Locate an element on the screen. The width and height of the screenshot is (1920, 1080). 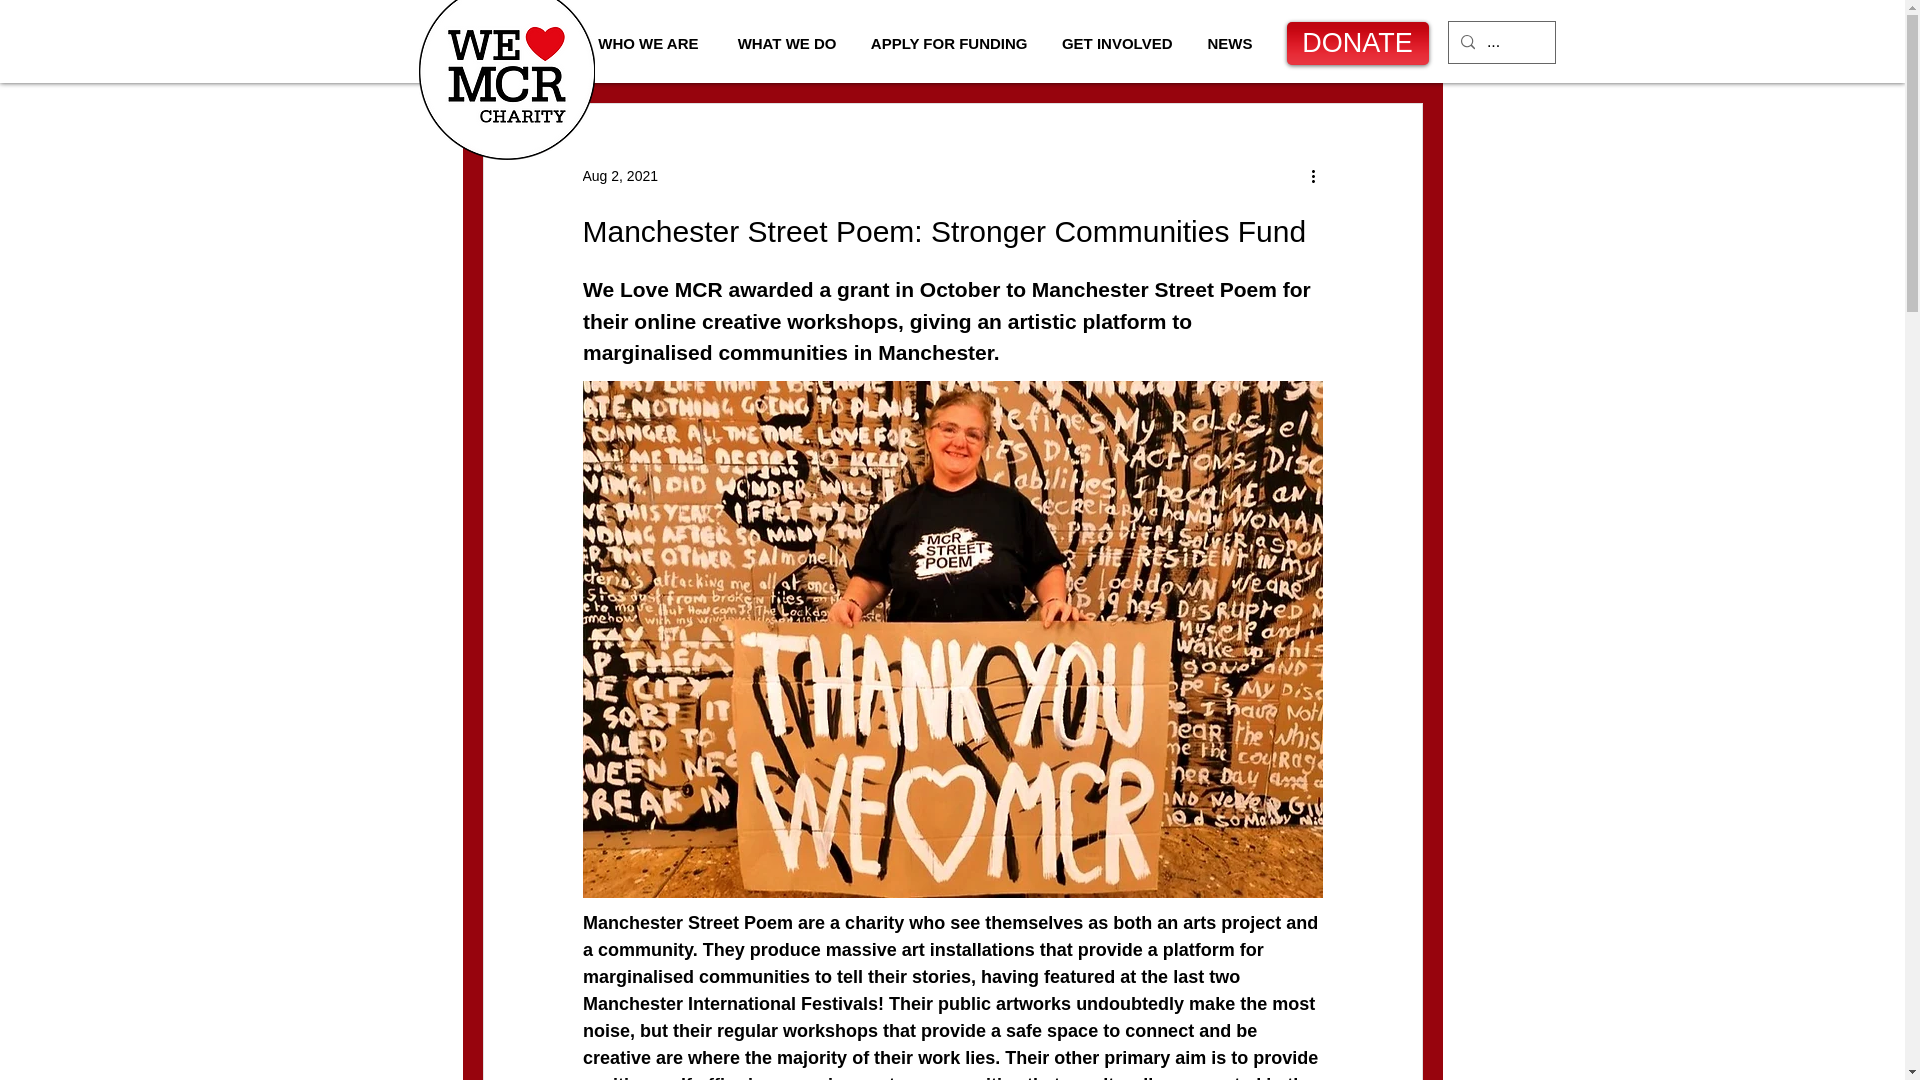
GET INVOLVED is located at coordinates (1114, 42).